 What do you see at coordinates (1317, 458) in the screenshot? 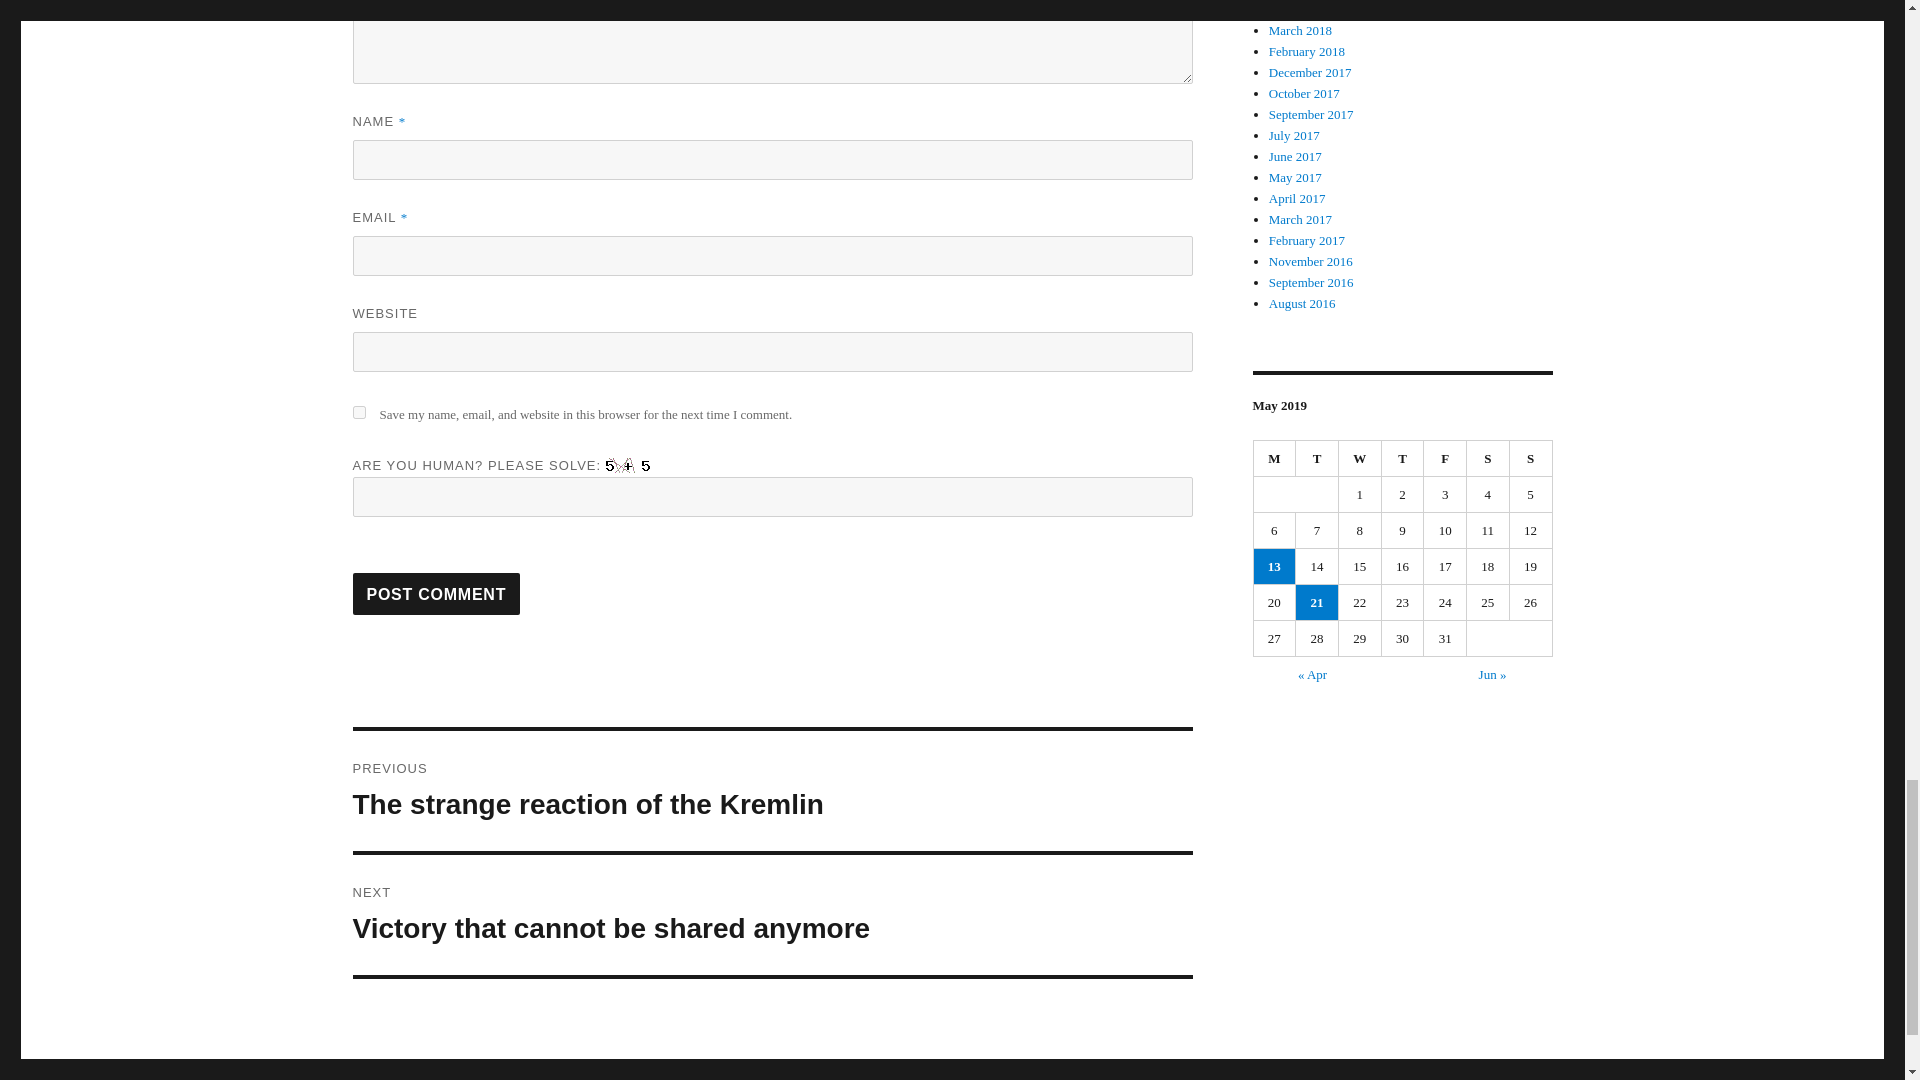
I see `Tuesday` at bounding box center [1317, 458].